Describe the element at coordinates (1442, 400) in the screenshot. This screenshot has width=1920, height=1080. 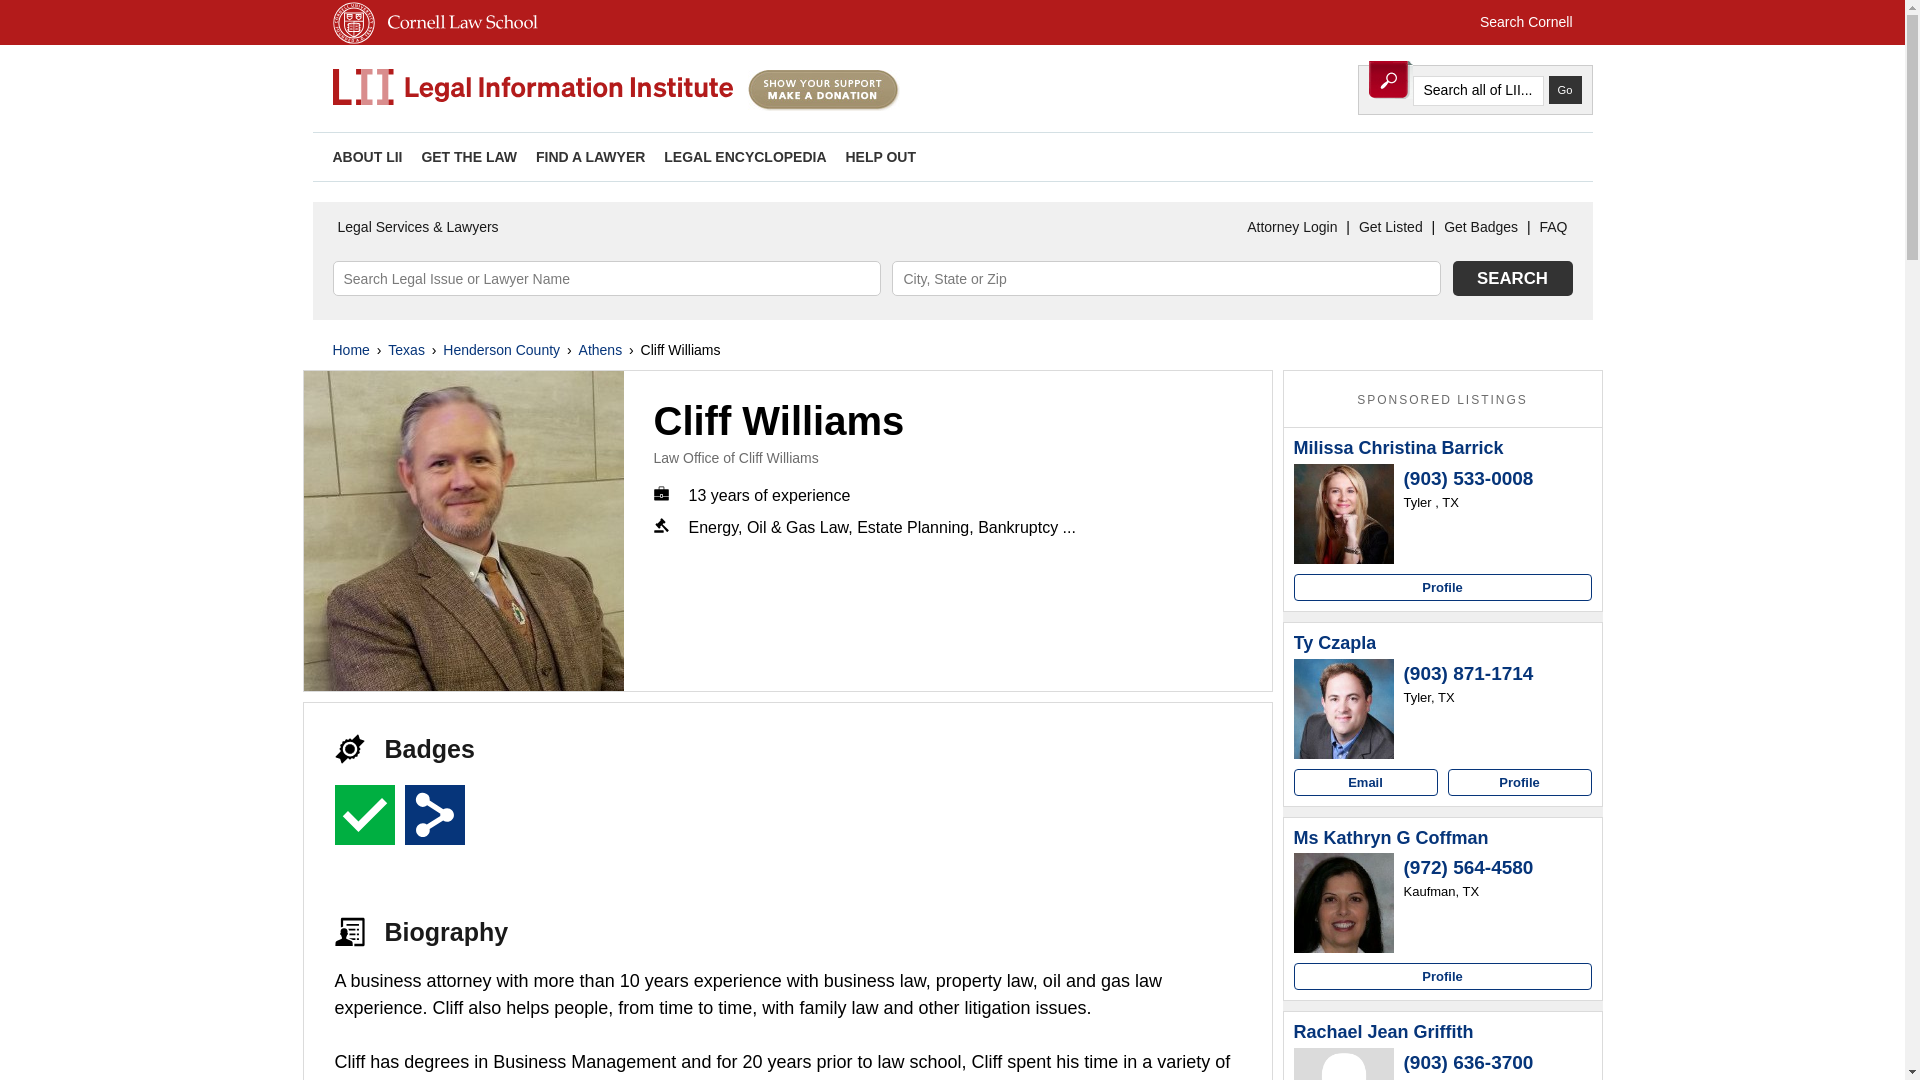
I see `SPONSORED LISTINGS` at that location.